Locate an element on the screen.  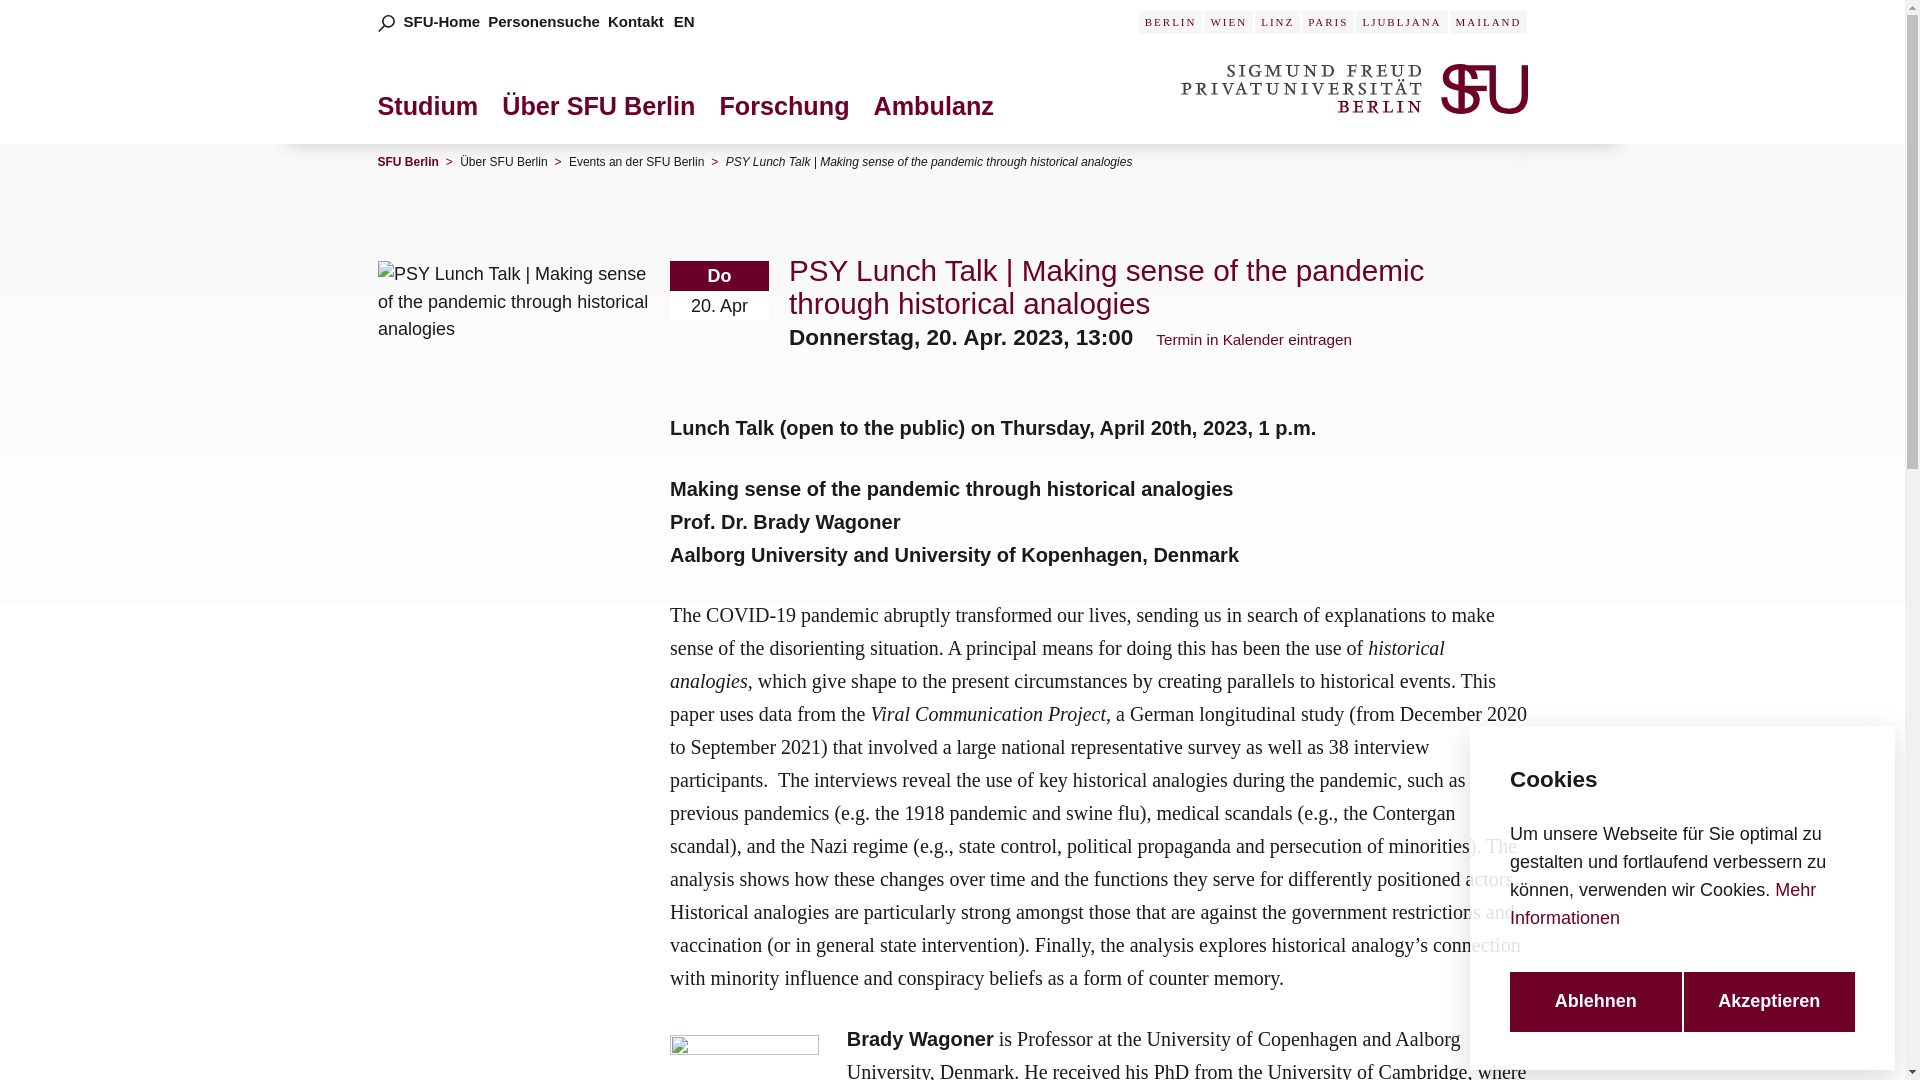
Kontakt is located at coordinates (636, 21).